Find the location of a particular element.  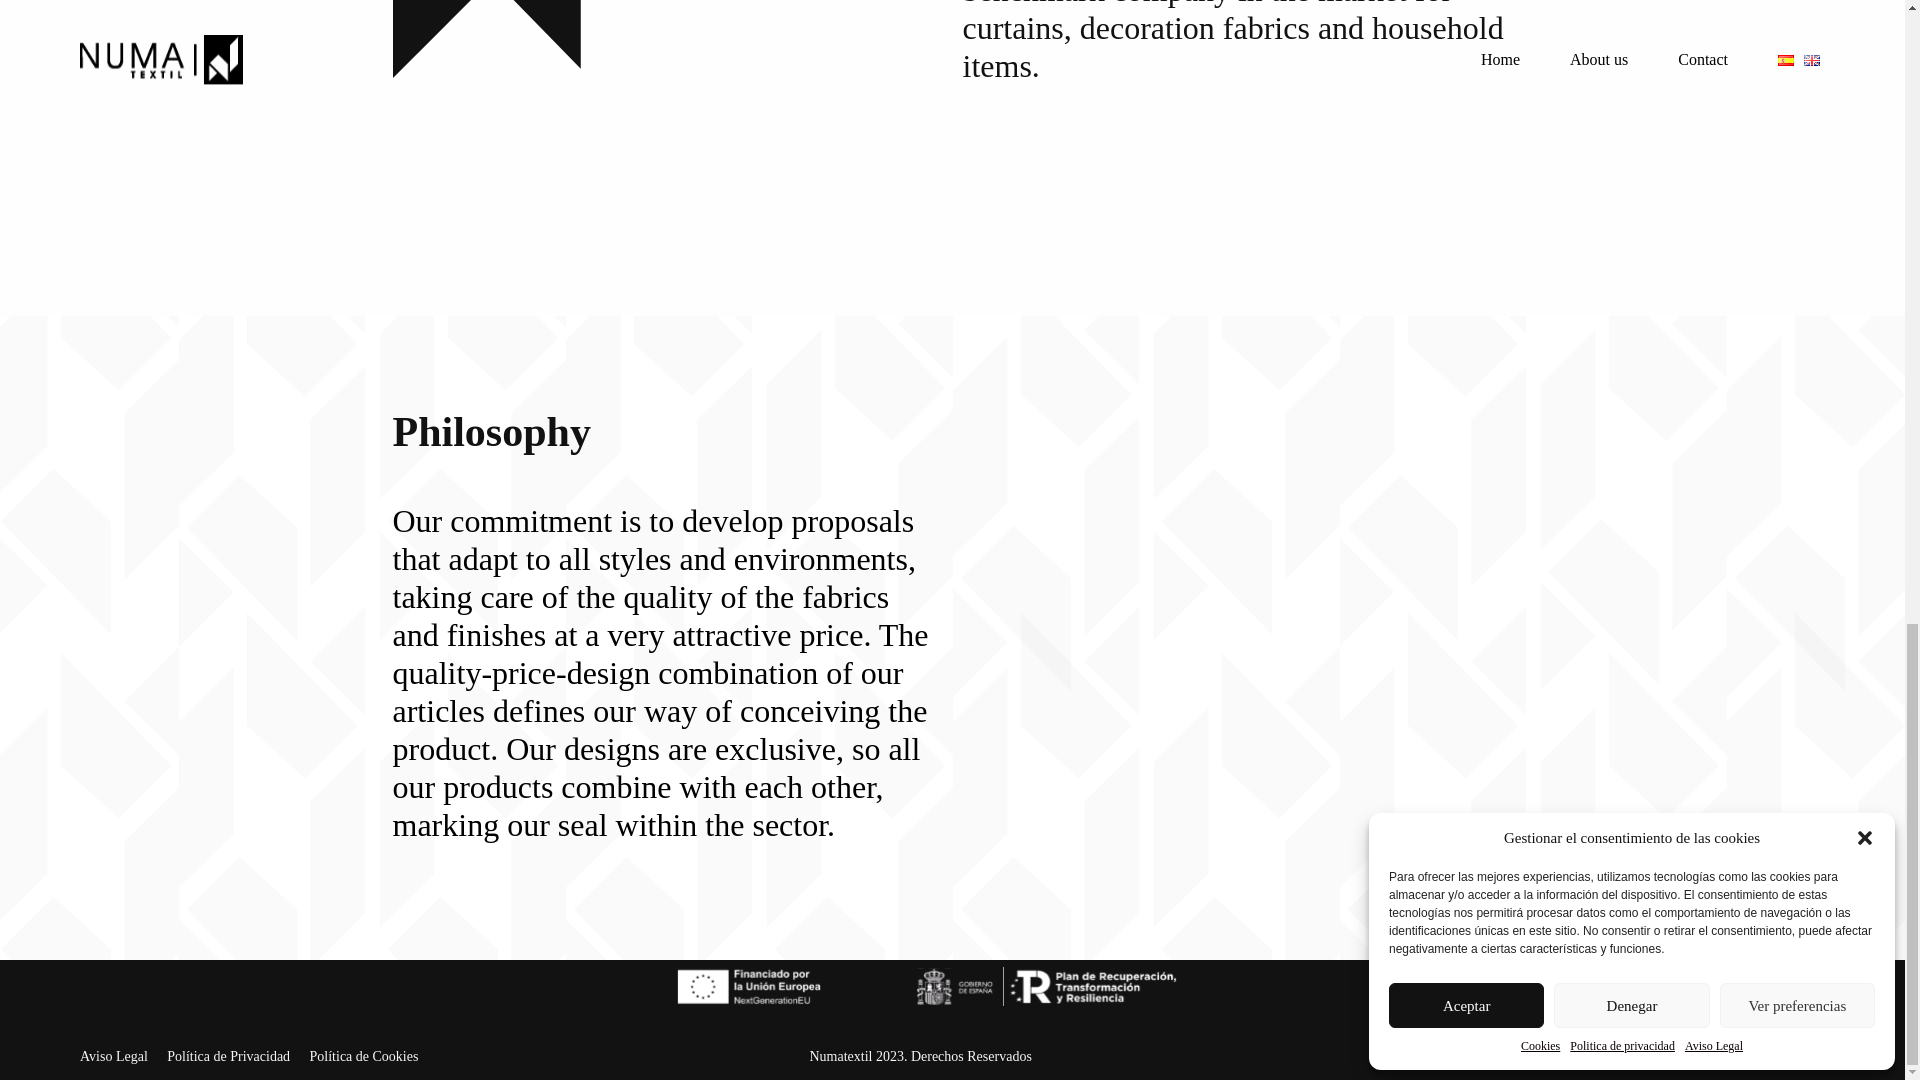

Aviso Legal is located at coordinates (114, 1056).